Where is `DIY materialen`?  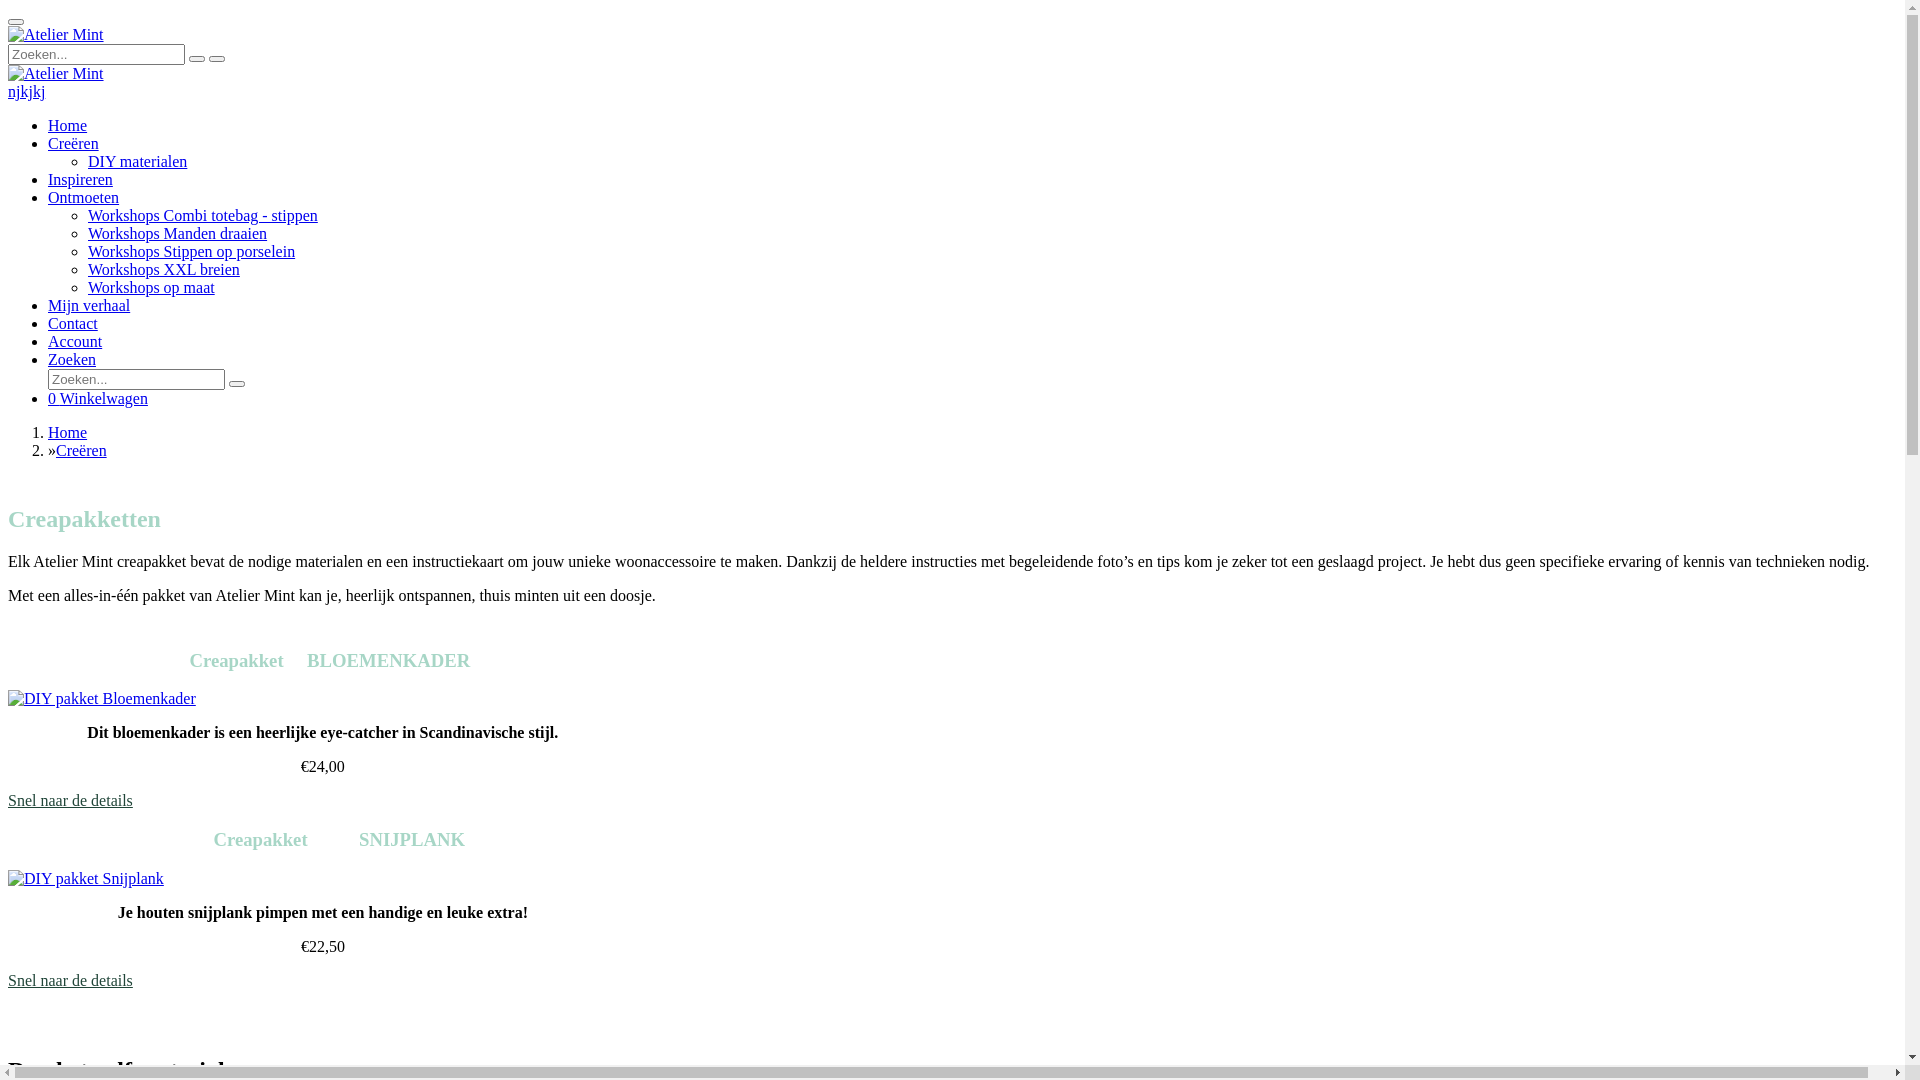
DIY materialen is located at coordinates (138, 162).